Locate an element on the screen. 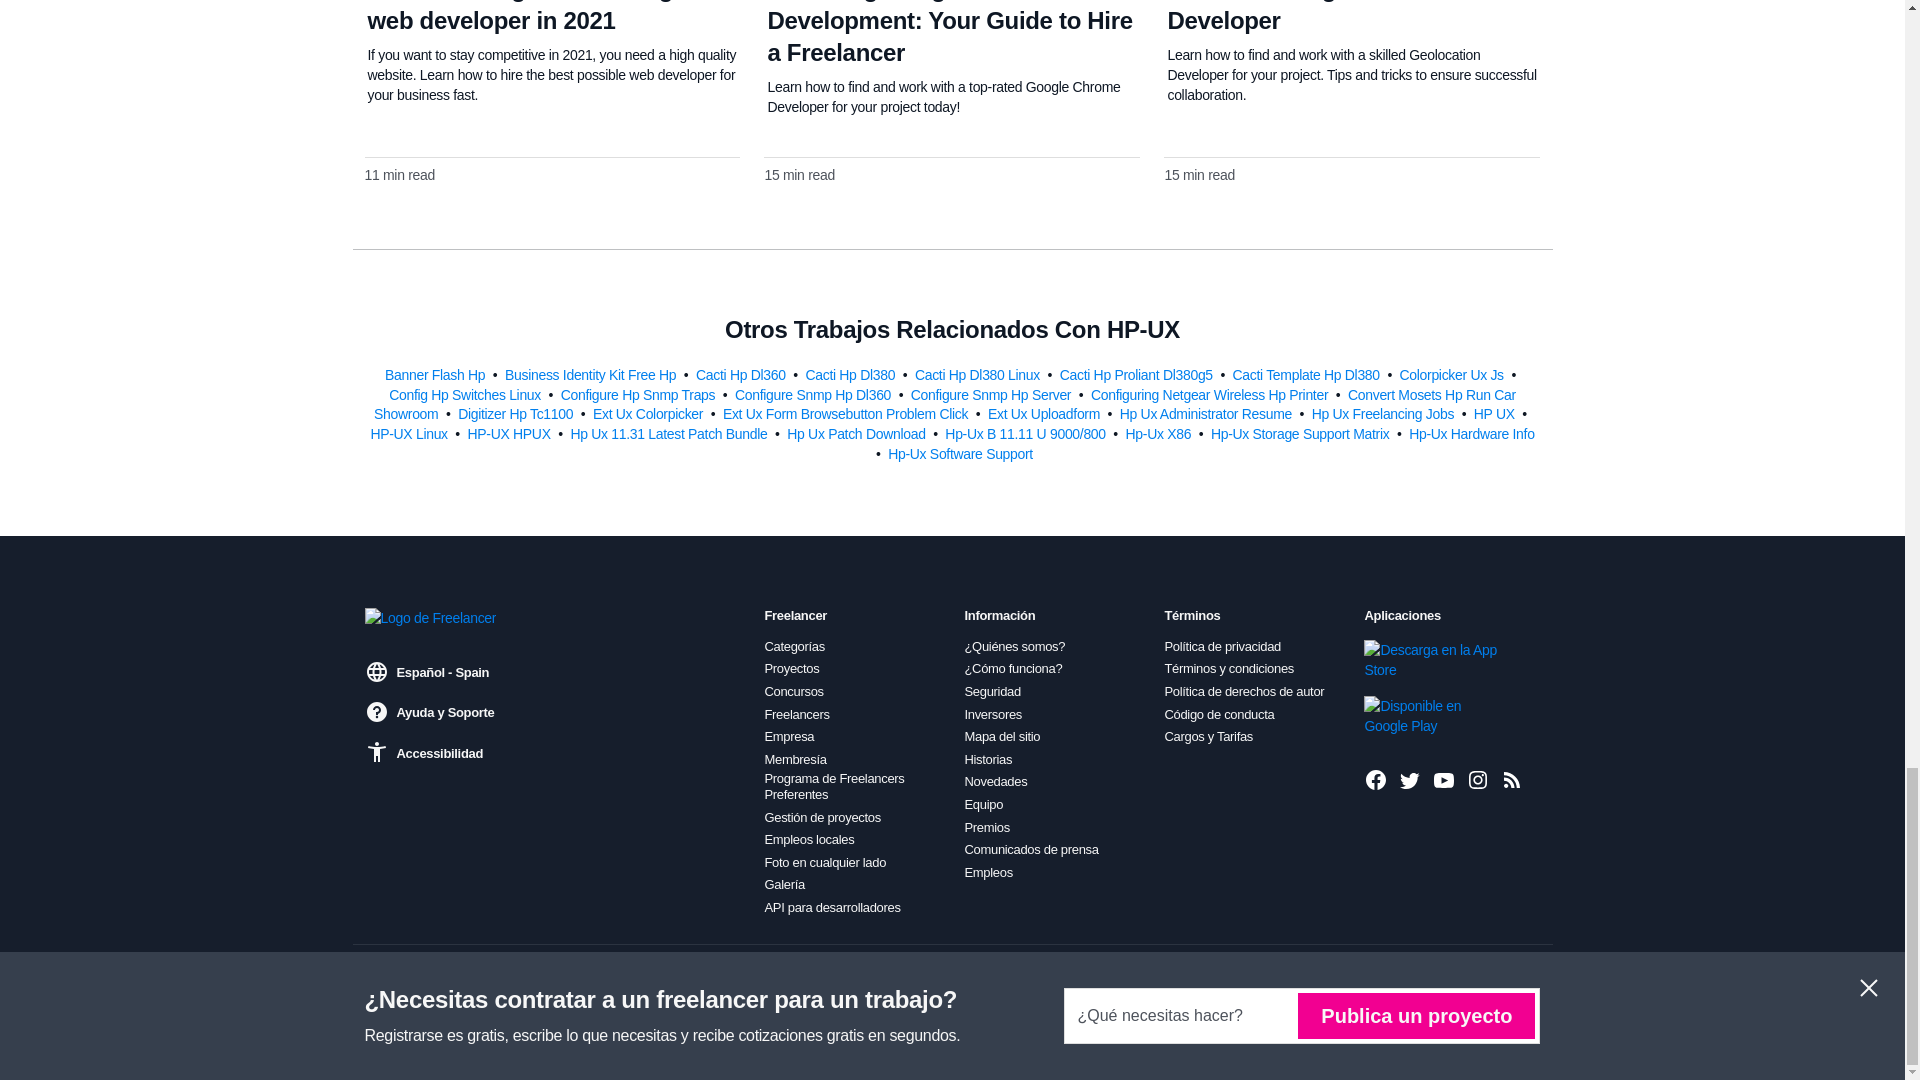  Business Identity Kit Free Hp is located at coordinates (592, 375).